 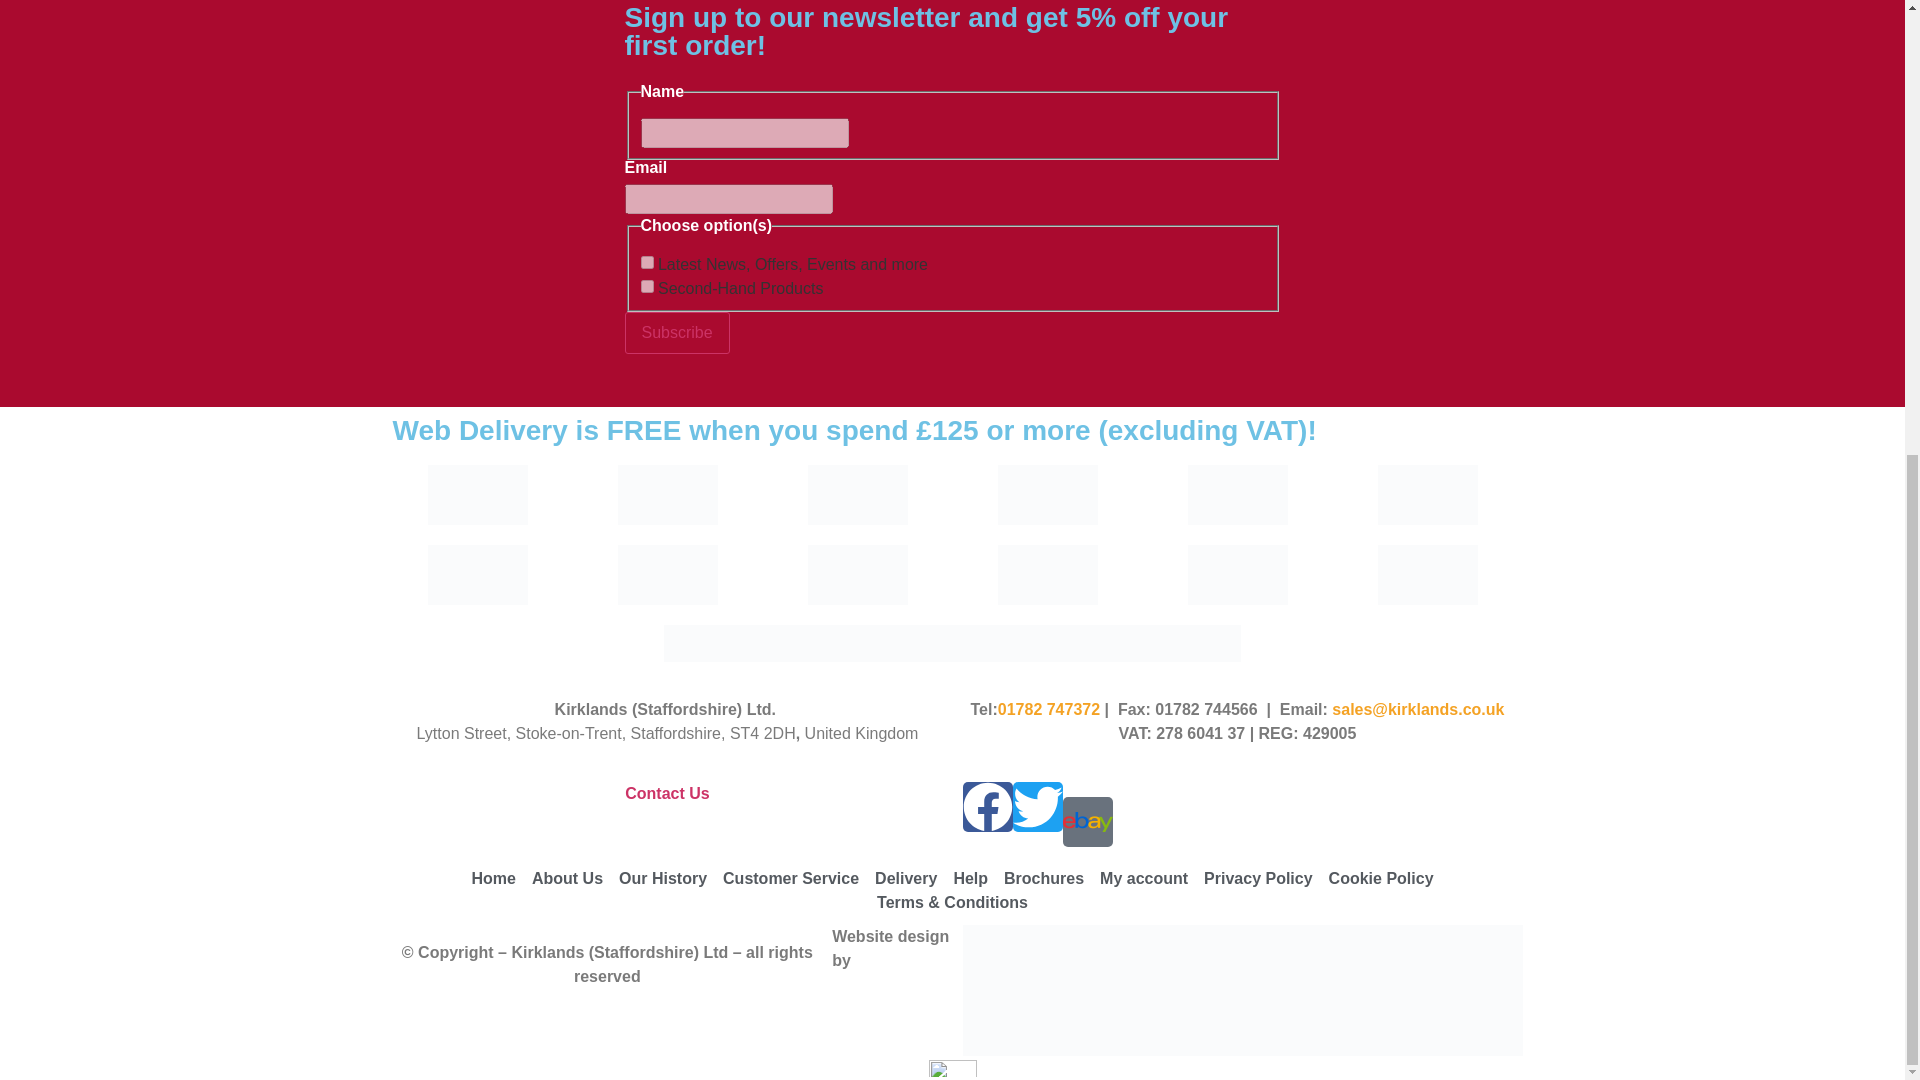 What do you see at coordinates (676, 333) in the screenshot?
I see `Subscribe` at bounding box center [676, 333].